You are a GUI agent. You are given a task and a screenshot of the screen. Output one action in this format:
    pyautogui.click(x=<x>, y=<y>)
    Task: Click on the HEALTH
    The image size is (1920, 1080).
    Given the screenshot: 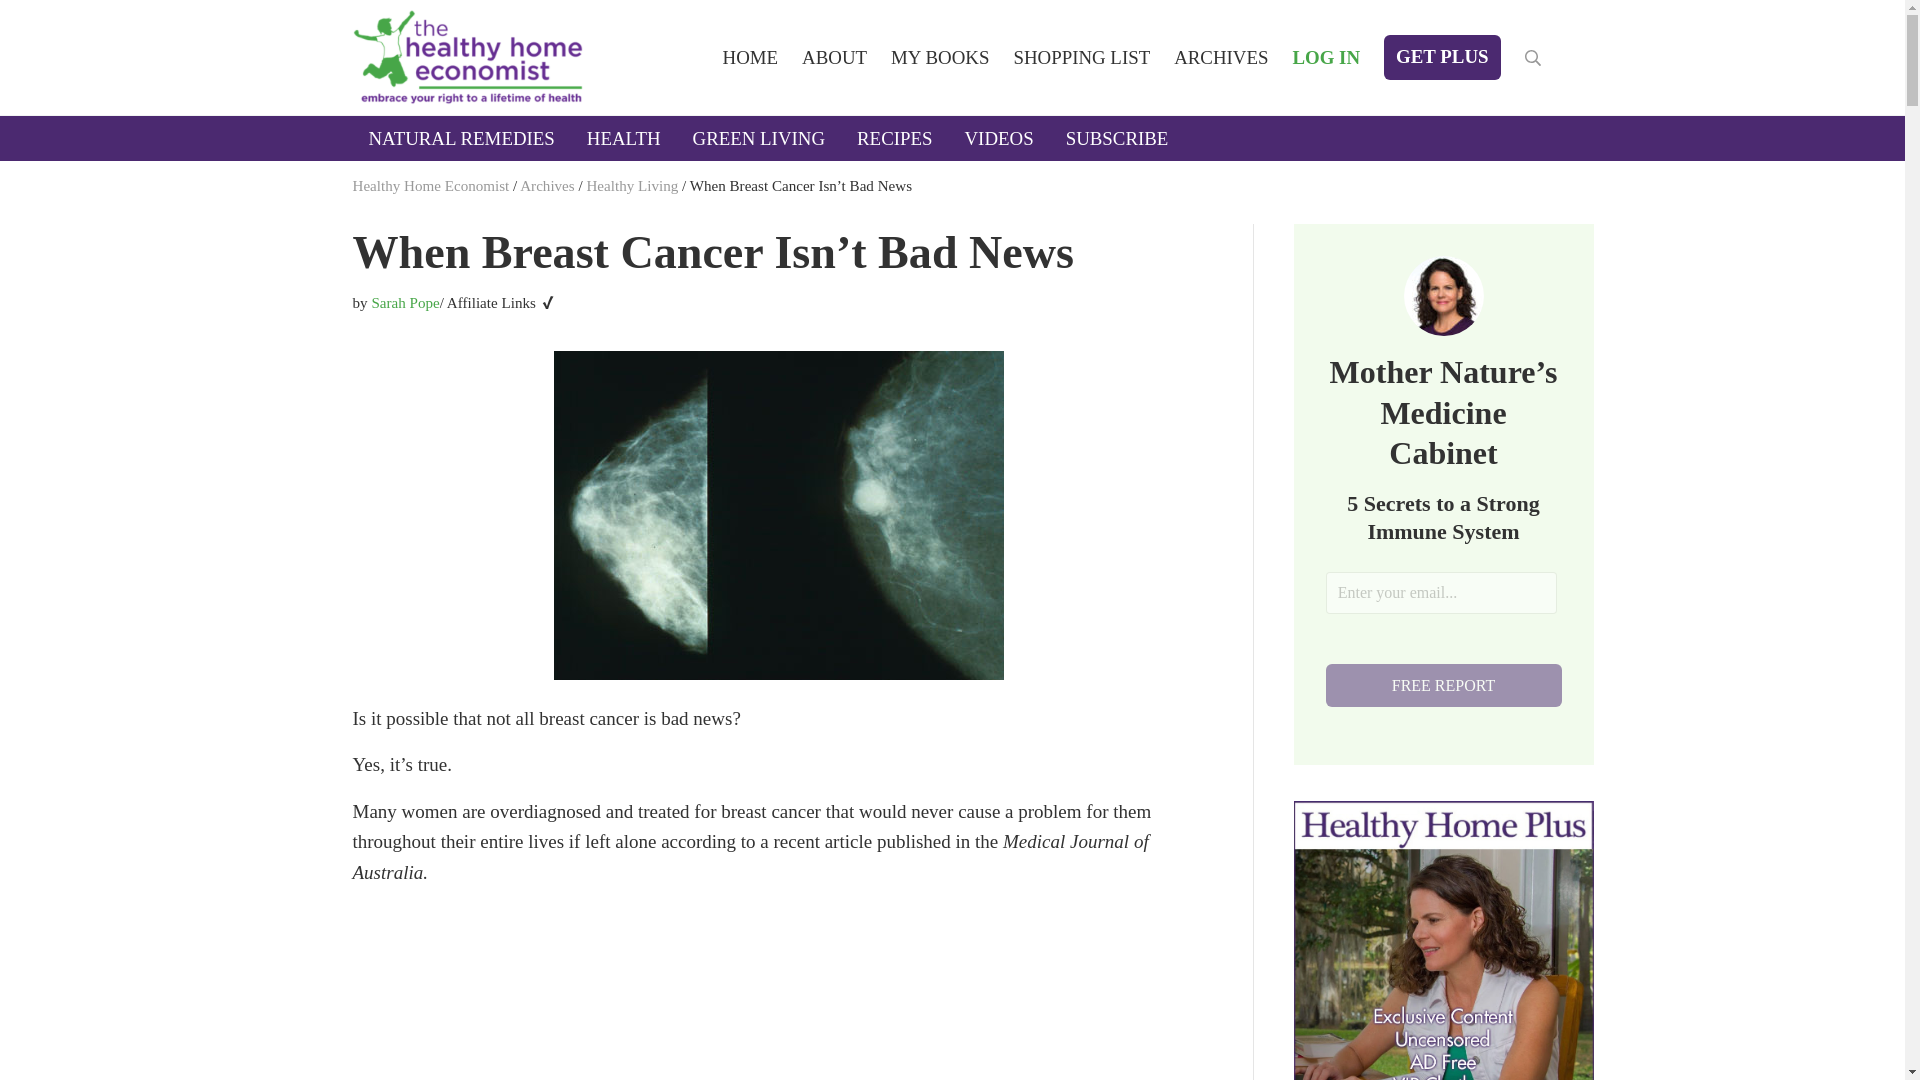 What is the action you would take?
    pyautogui.click(x=624, y=138)
    